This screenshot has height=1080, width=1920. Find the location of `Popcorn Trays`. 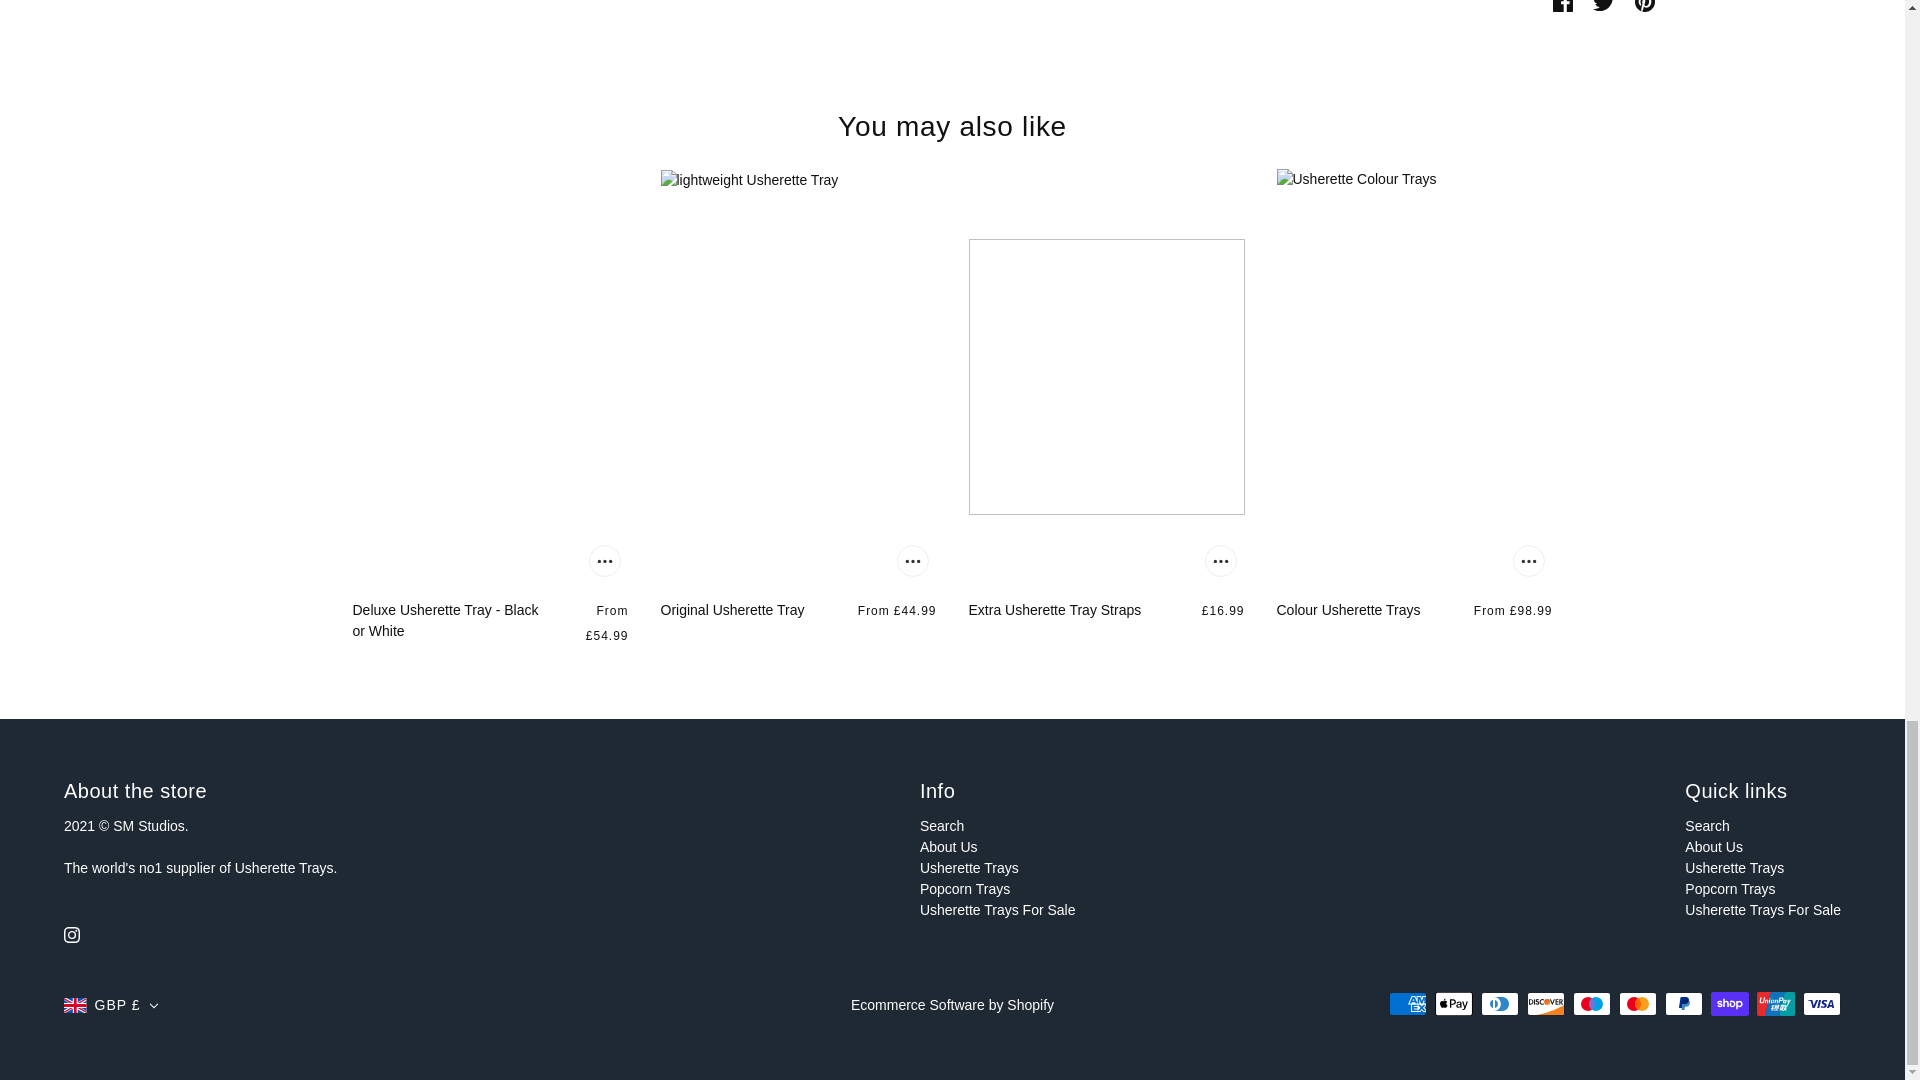

Popcorn Trays is located at coordinates (1730, 889).